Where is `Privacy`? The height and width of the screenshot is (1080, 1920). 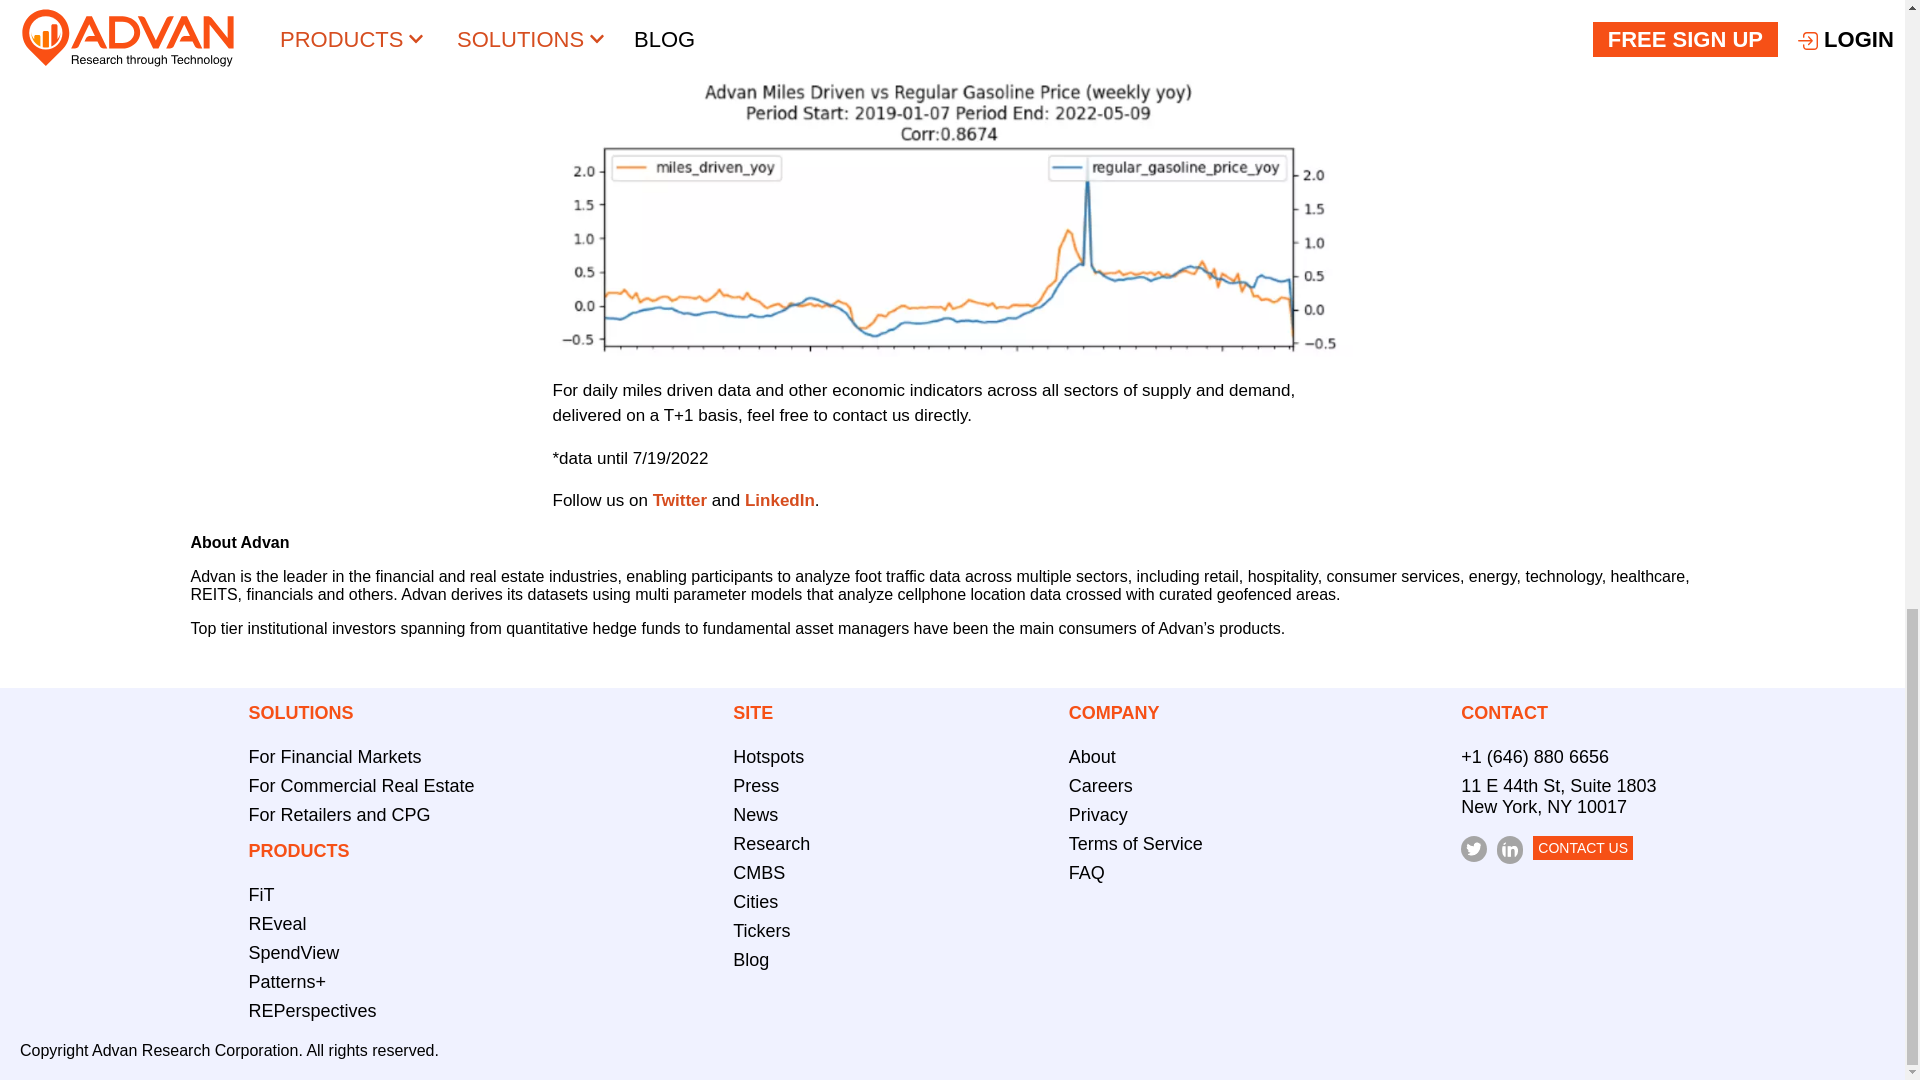
Privacy is located at coordinates (1098, 814).